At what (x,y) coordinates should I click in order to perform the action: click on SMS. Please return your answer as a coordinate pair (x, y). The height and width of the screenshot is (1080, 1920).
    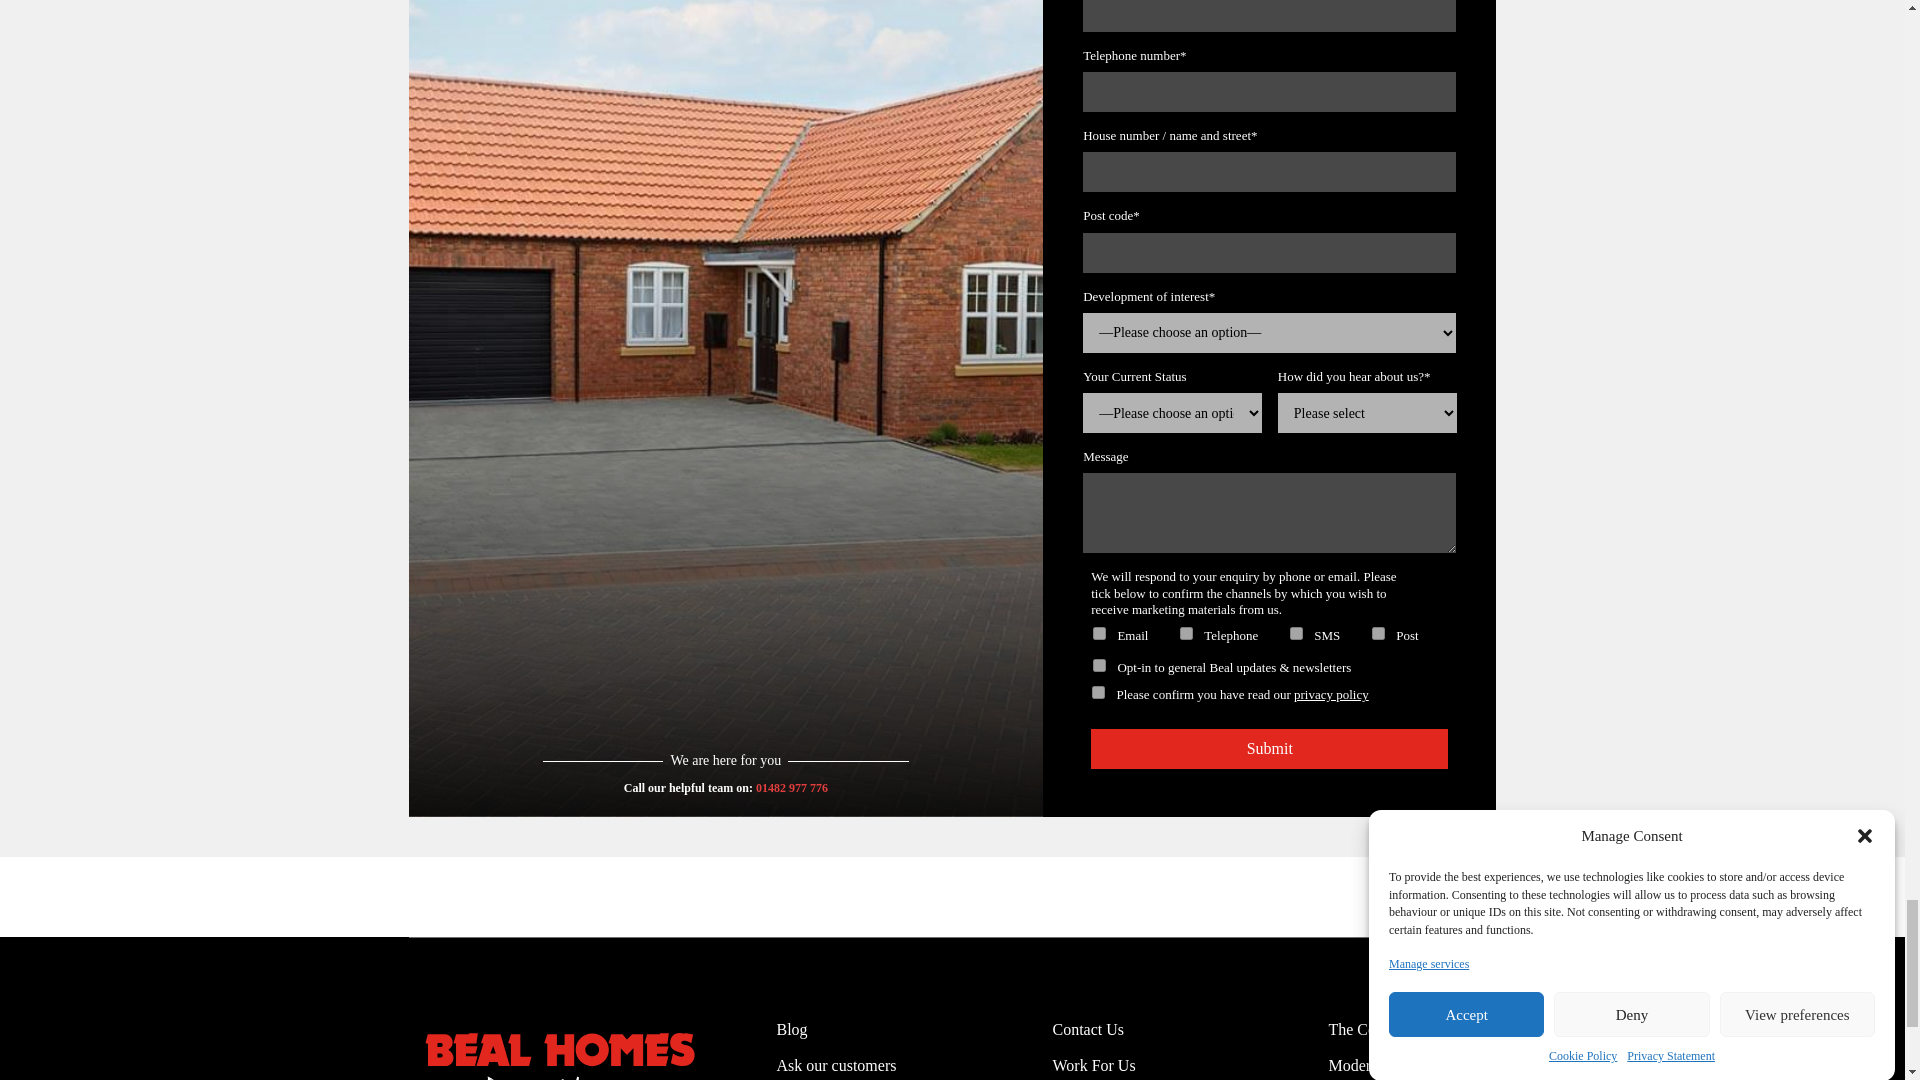
    Looking at the image, I should click on (1296, 634).